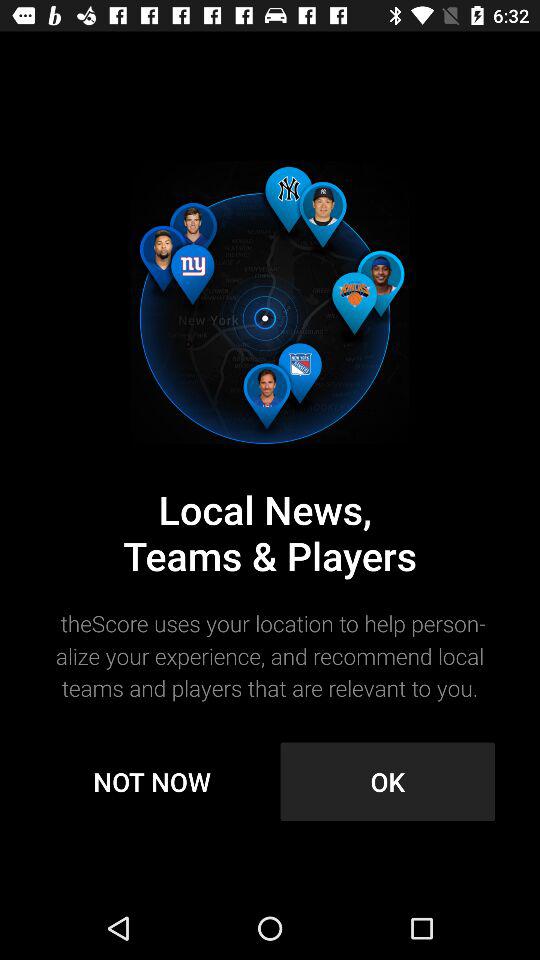 The height and width of the screenshot is (960, 540). Describe the element at coordinates (388, 782) in the screenshot. I see `open icon to the right of not now` at that location.